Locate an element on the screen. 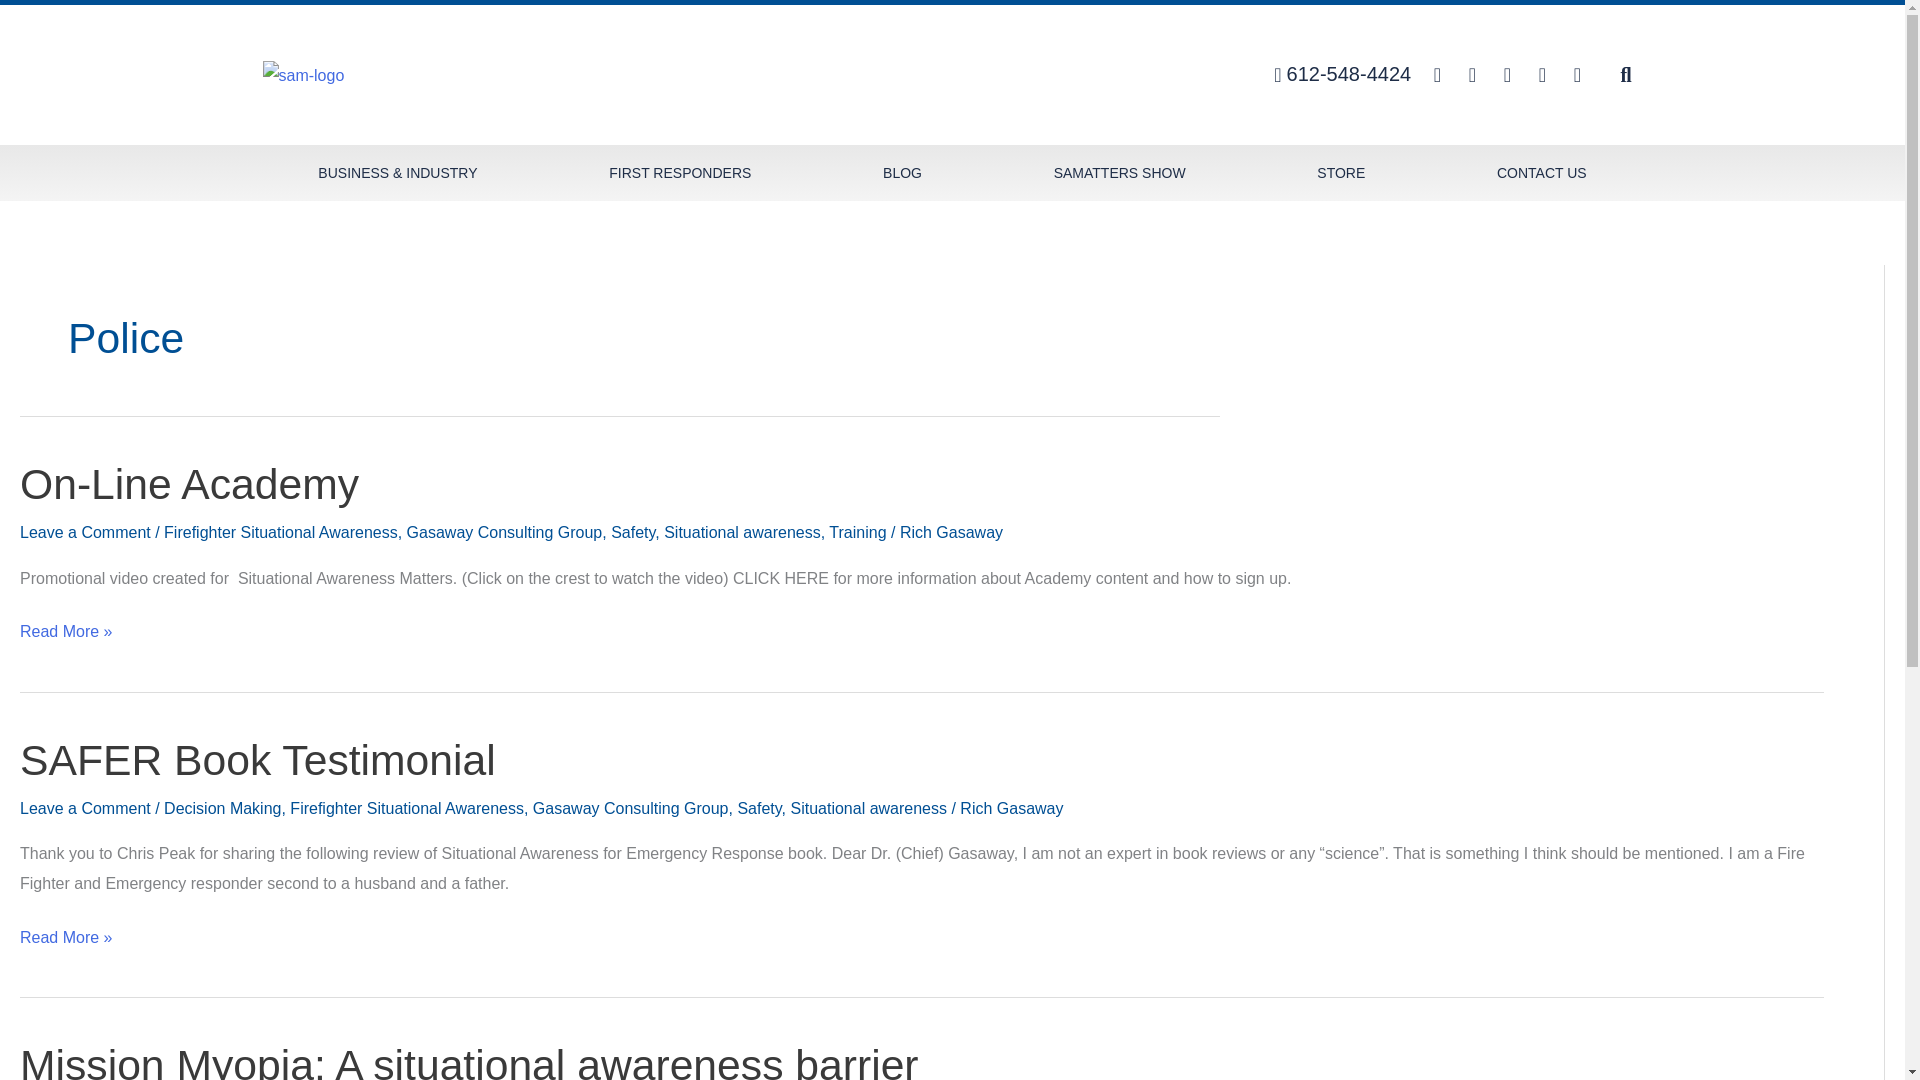 The width and height of the screenshot is (1920, 1080). Gasaway Consulting Group is located at coordinates (631, 808).